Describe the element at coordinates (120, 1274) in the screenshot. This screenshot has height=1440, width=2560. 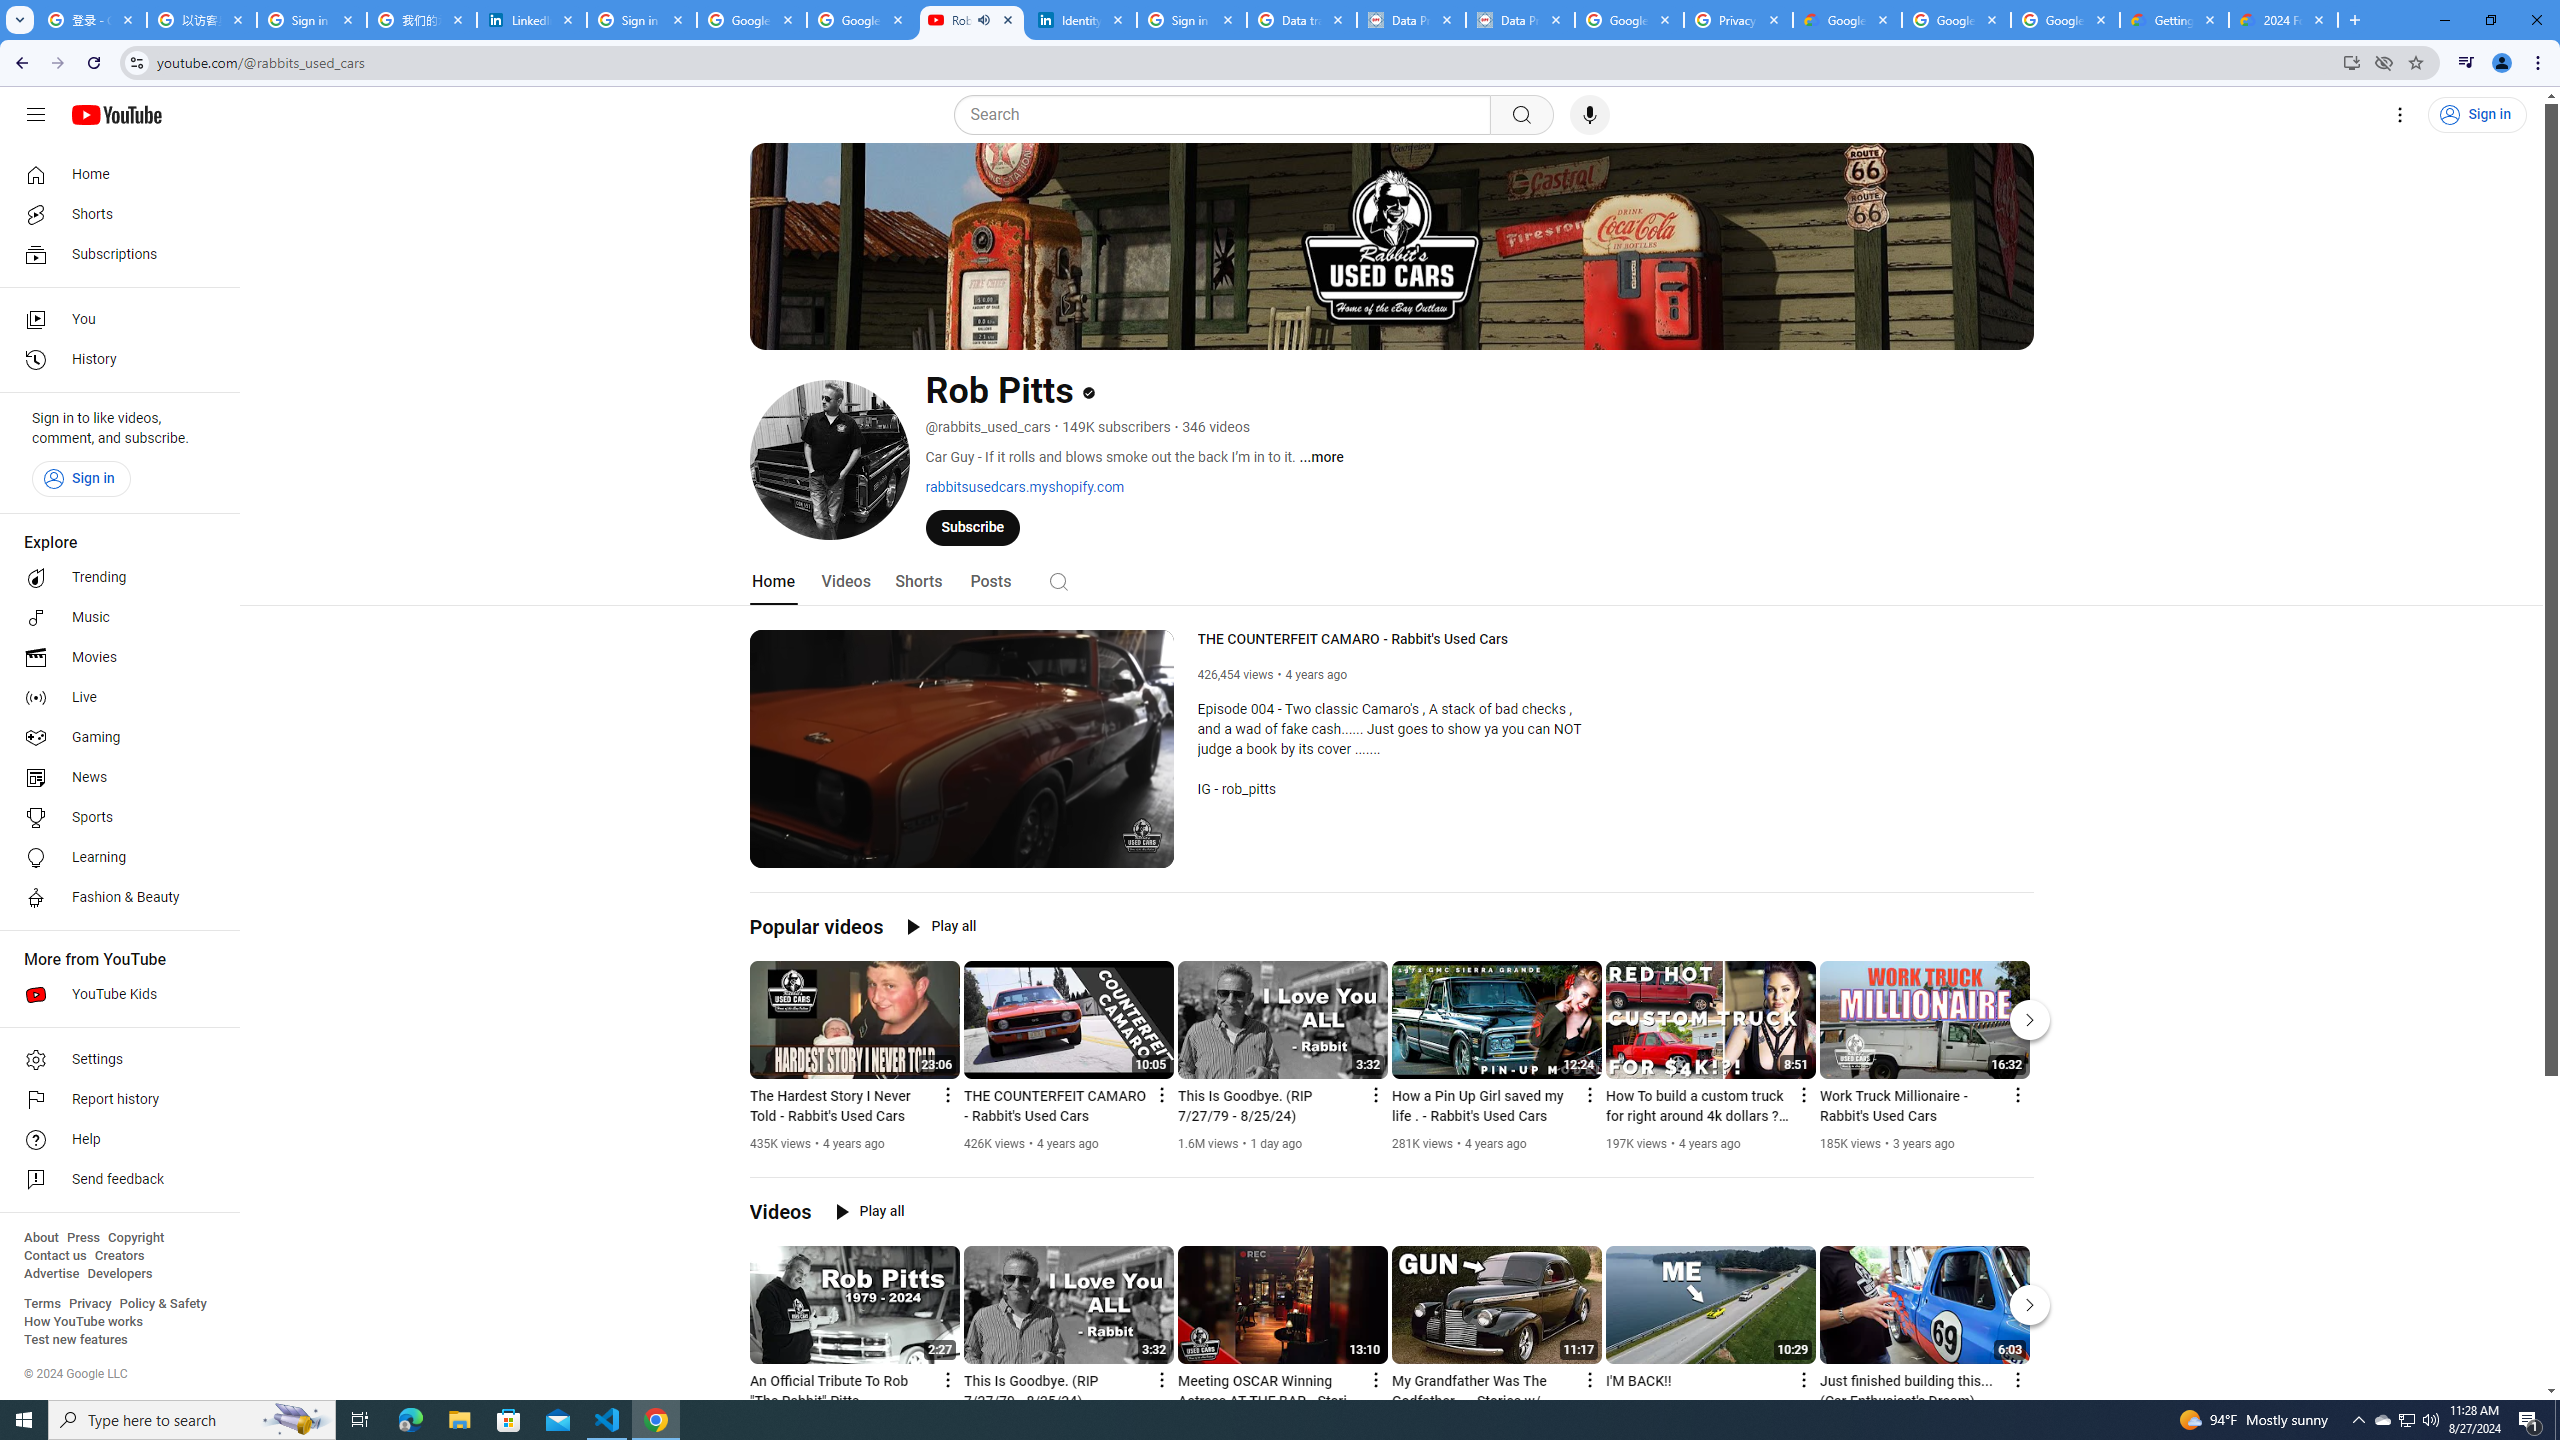
I see `Developers` at that location.